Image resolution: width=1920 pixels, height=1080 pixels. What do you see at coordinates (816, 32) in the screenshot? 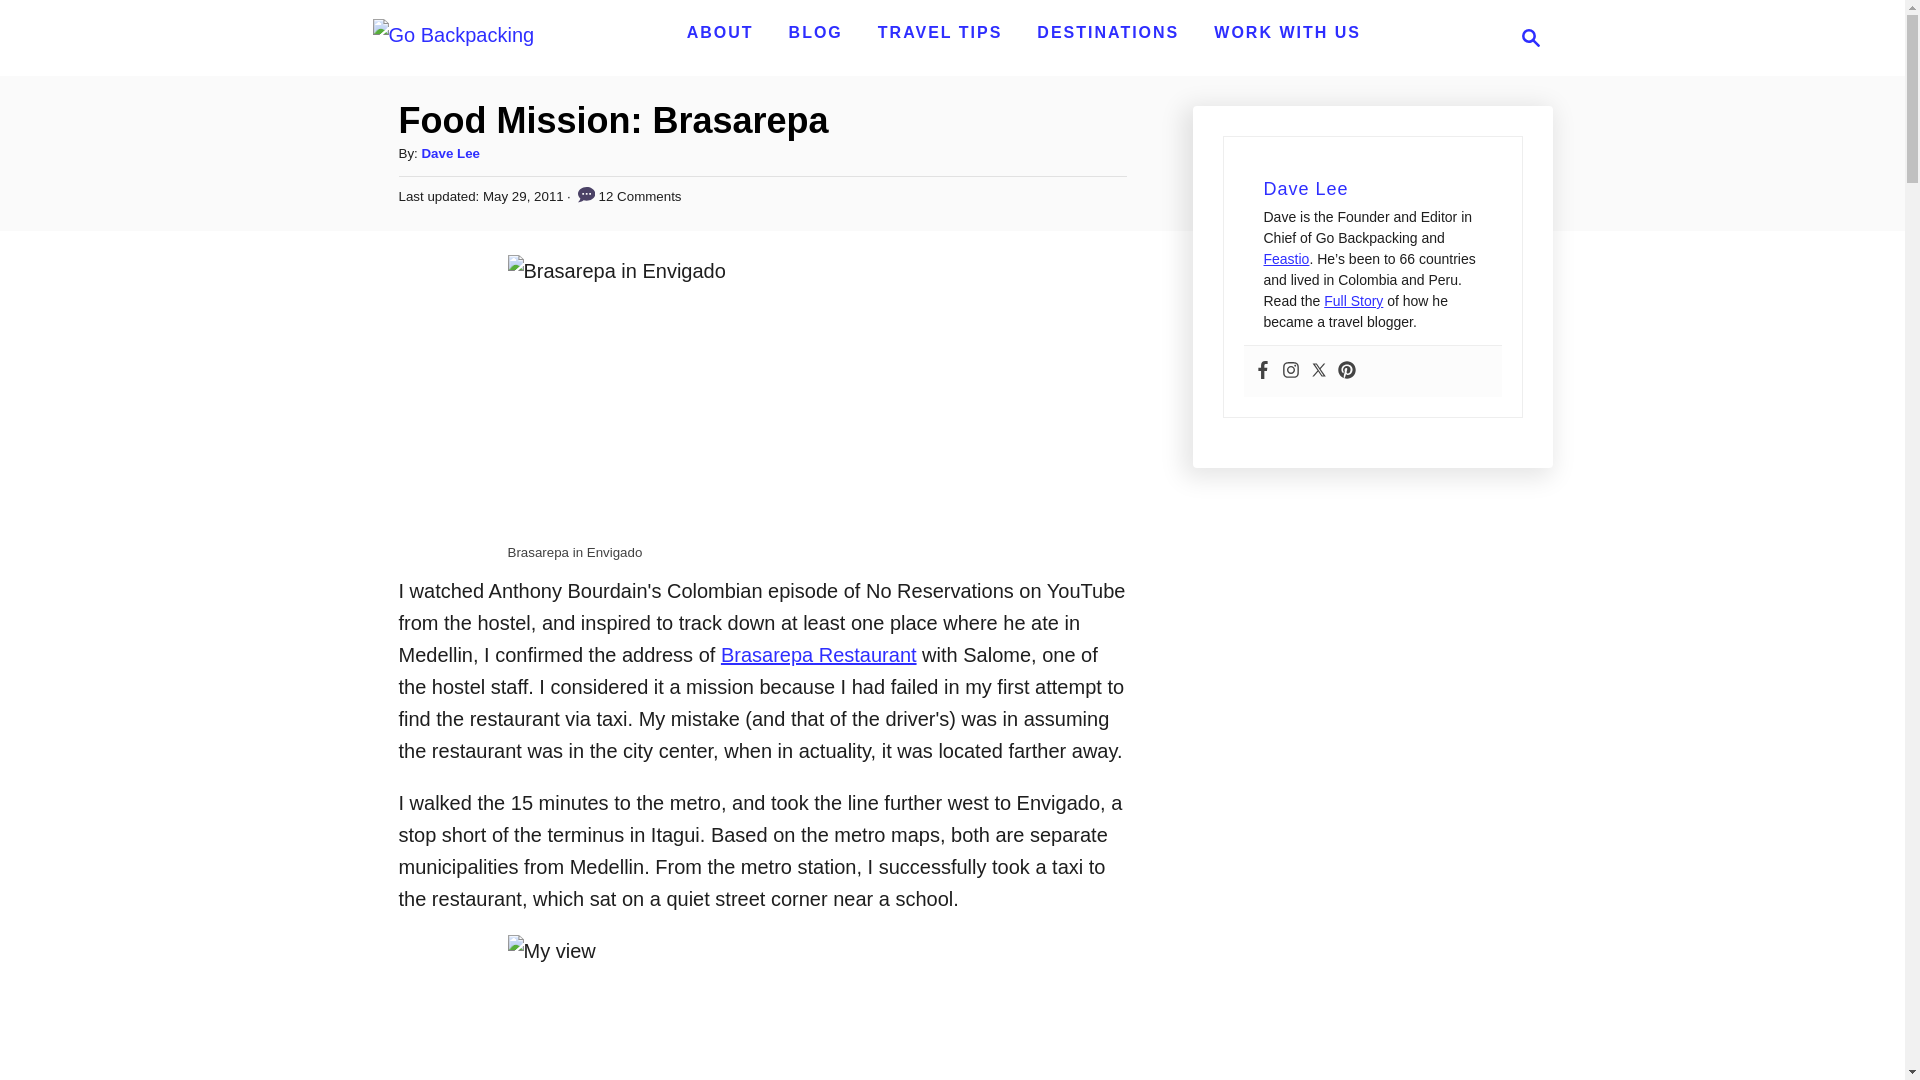
I see `BLOG` at bounding box center [816, 32].